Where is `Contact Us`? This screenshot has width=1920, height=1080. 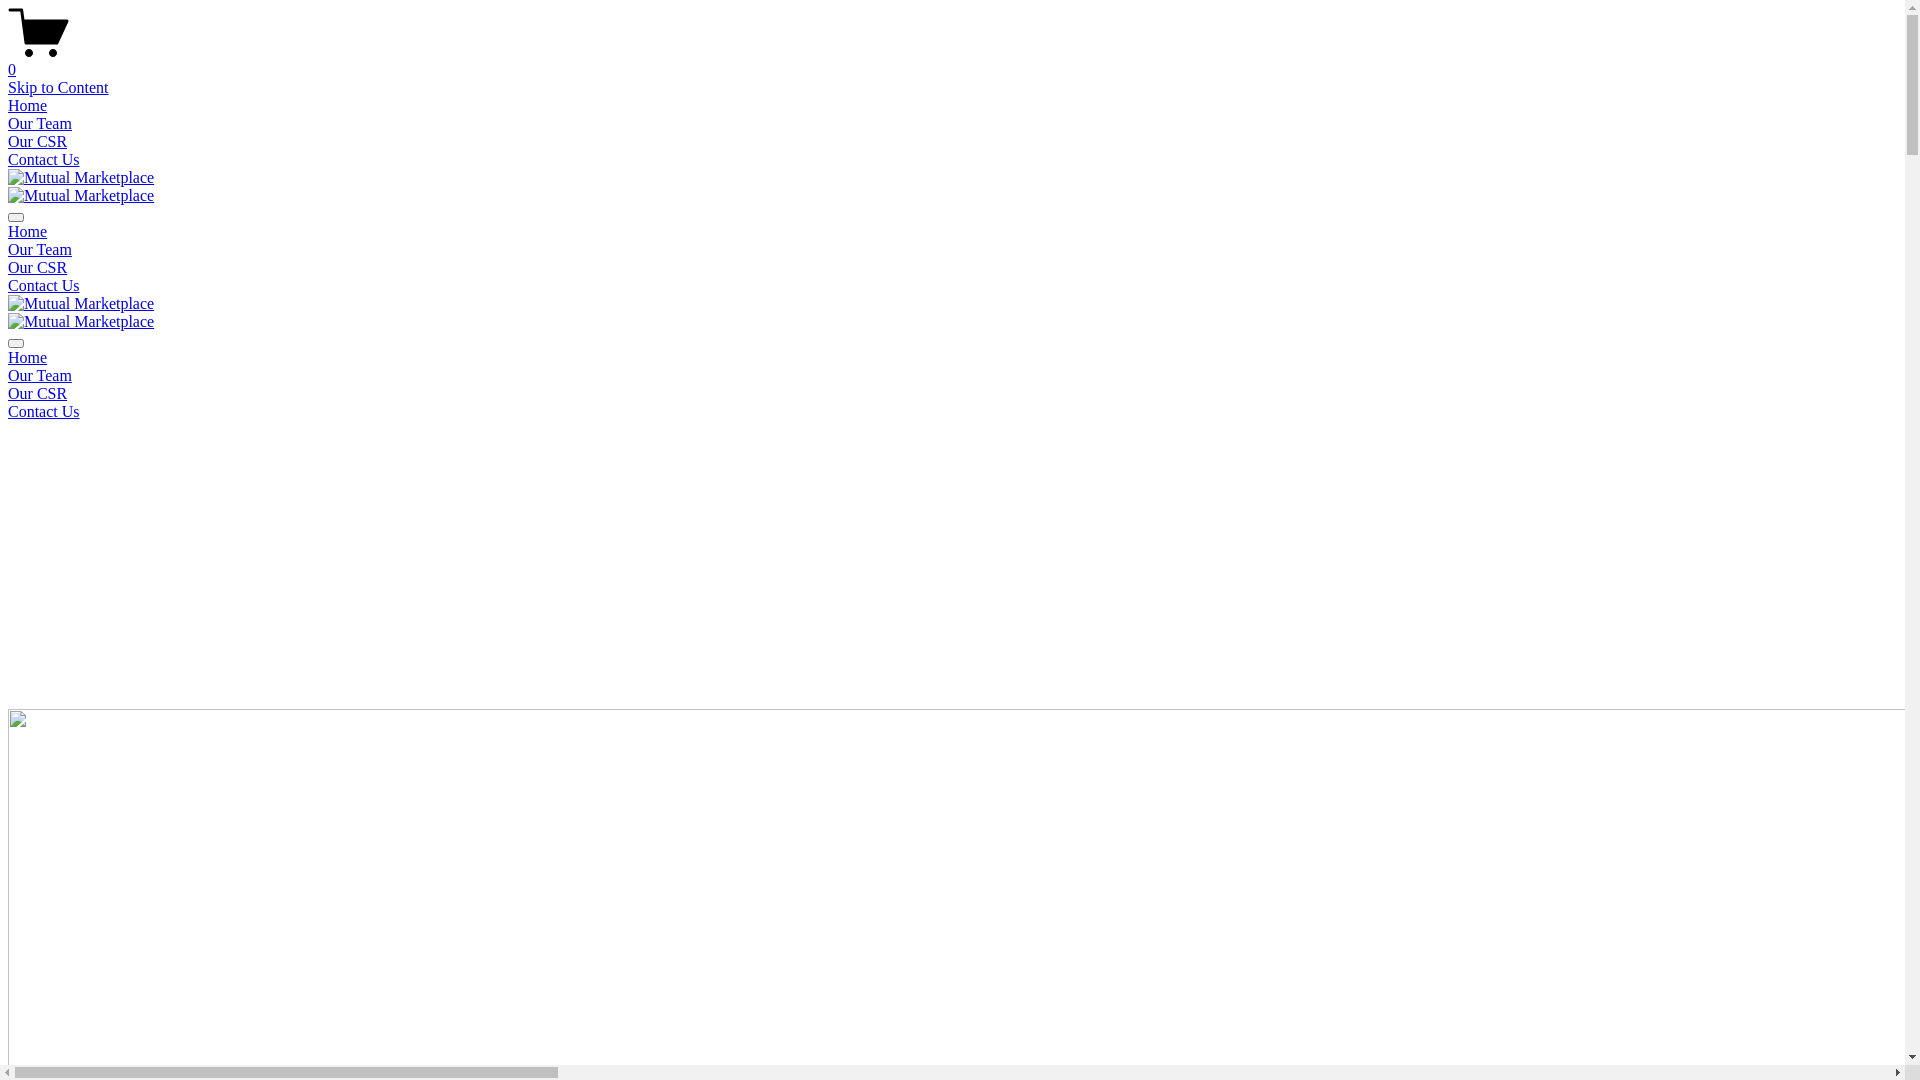 Contact Us is located at coordinates (44, 286).